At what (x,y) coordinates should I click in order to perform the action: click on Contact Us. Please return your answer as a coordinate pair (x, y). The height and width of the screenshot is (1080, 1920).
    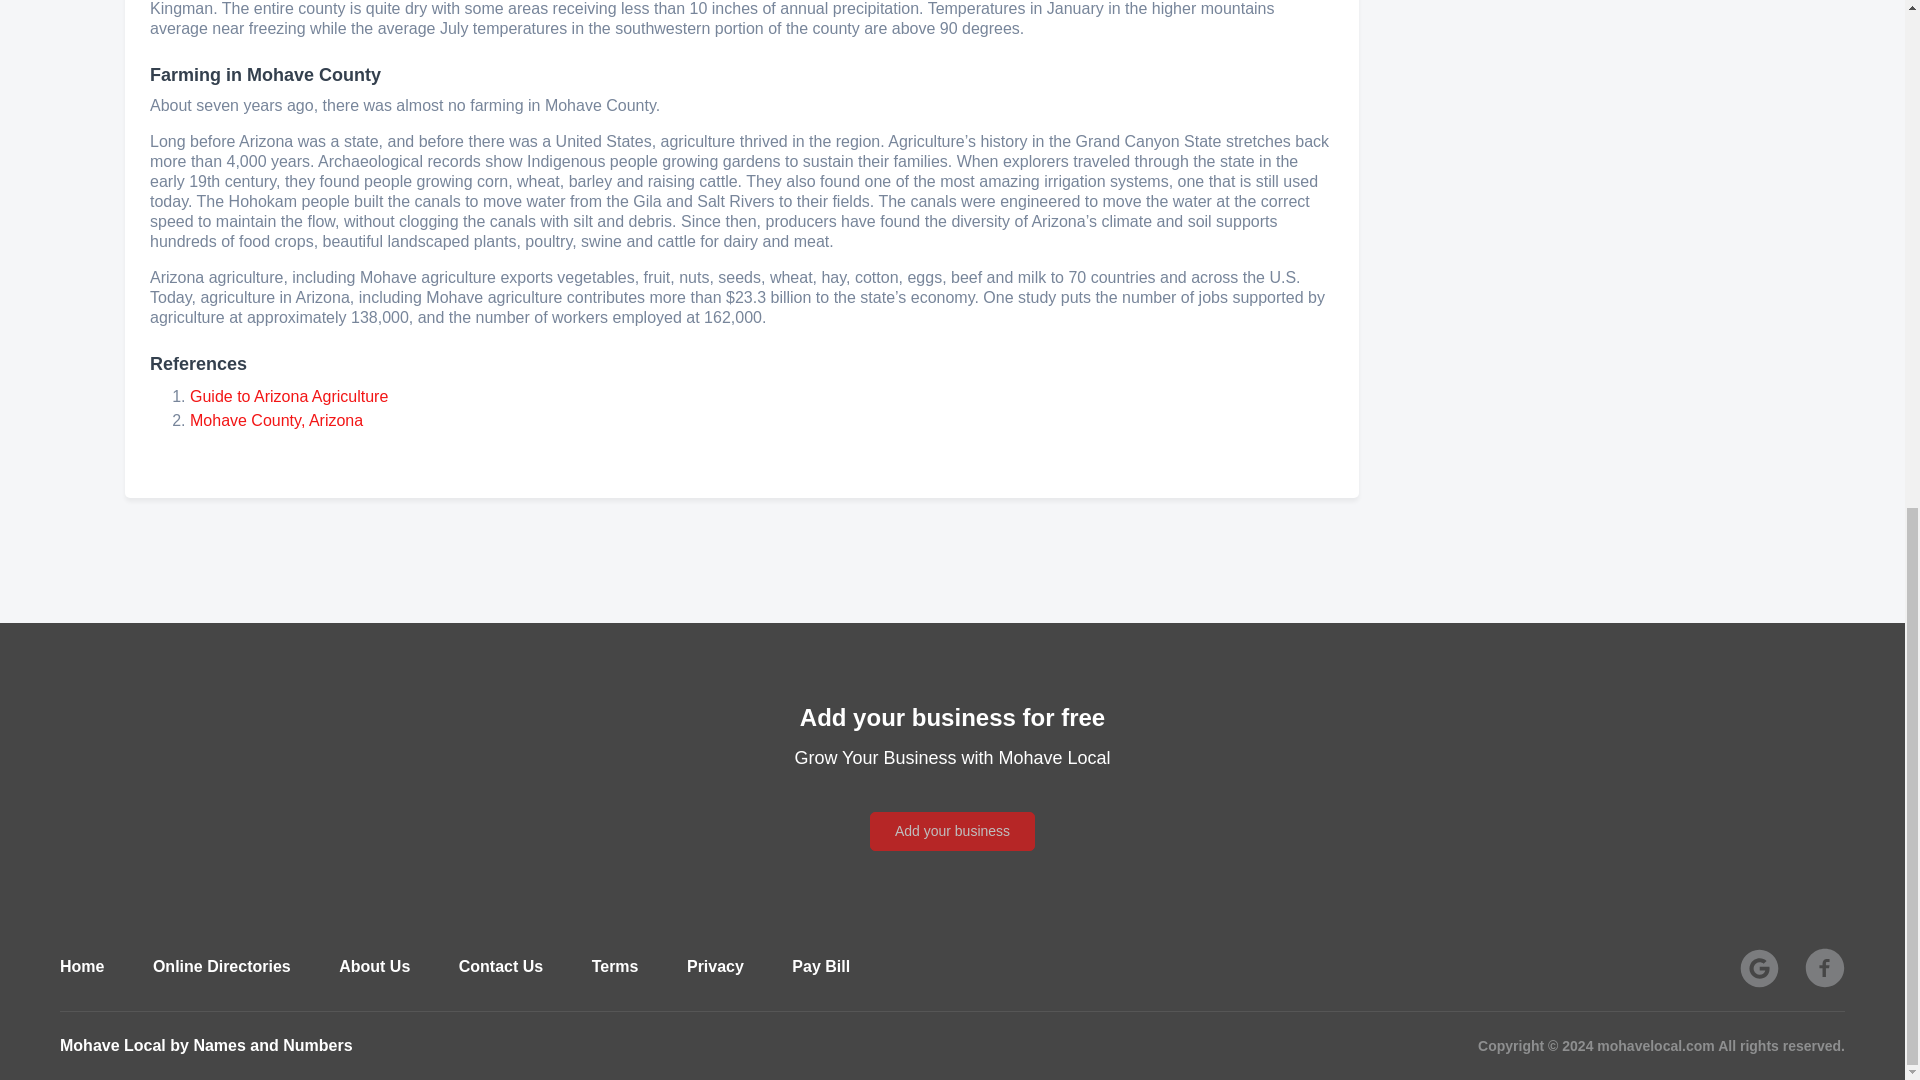
    Looking at the image, I should click on (500, 966).